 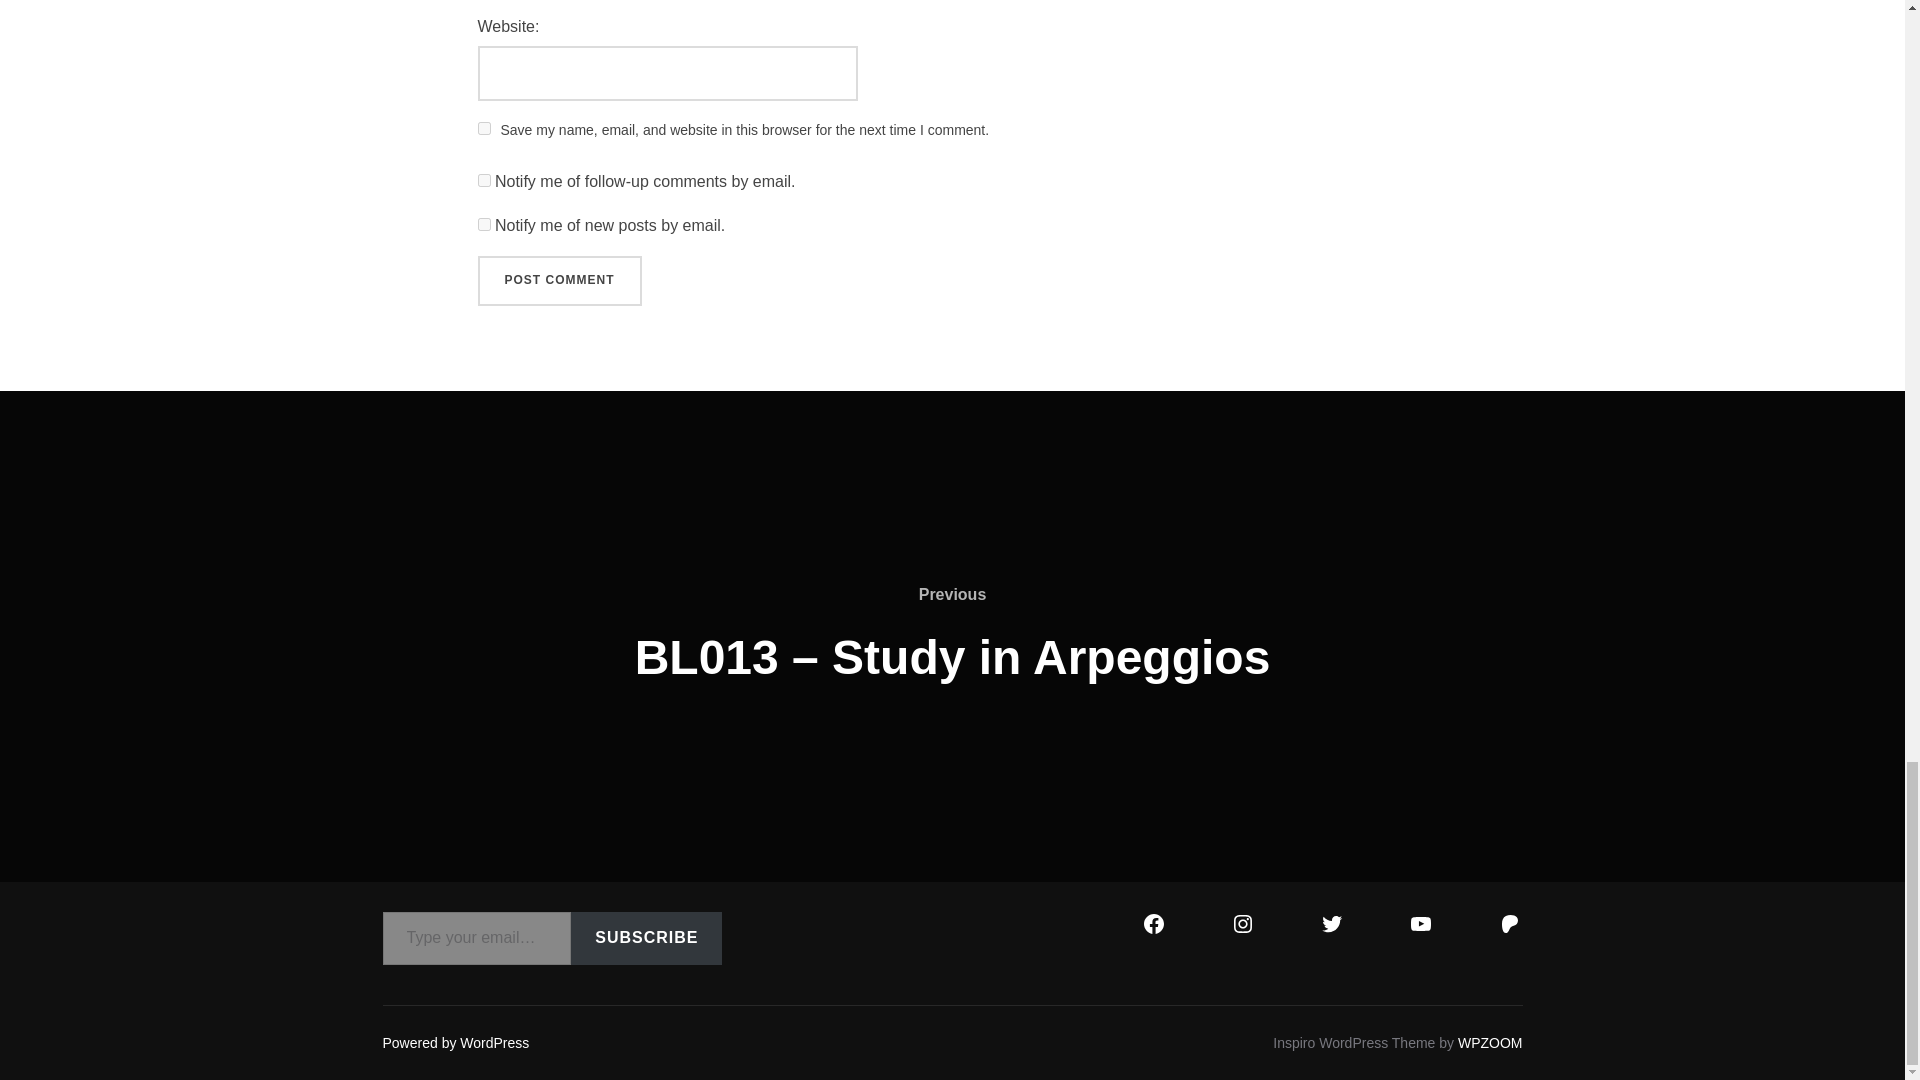 What do you see at coordinates (484, 224) in the screenshot?
I see `subscribe` at bounding box center [484, 224].